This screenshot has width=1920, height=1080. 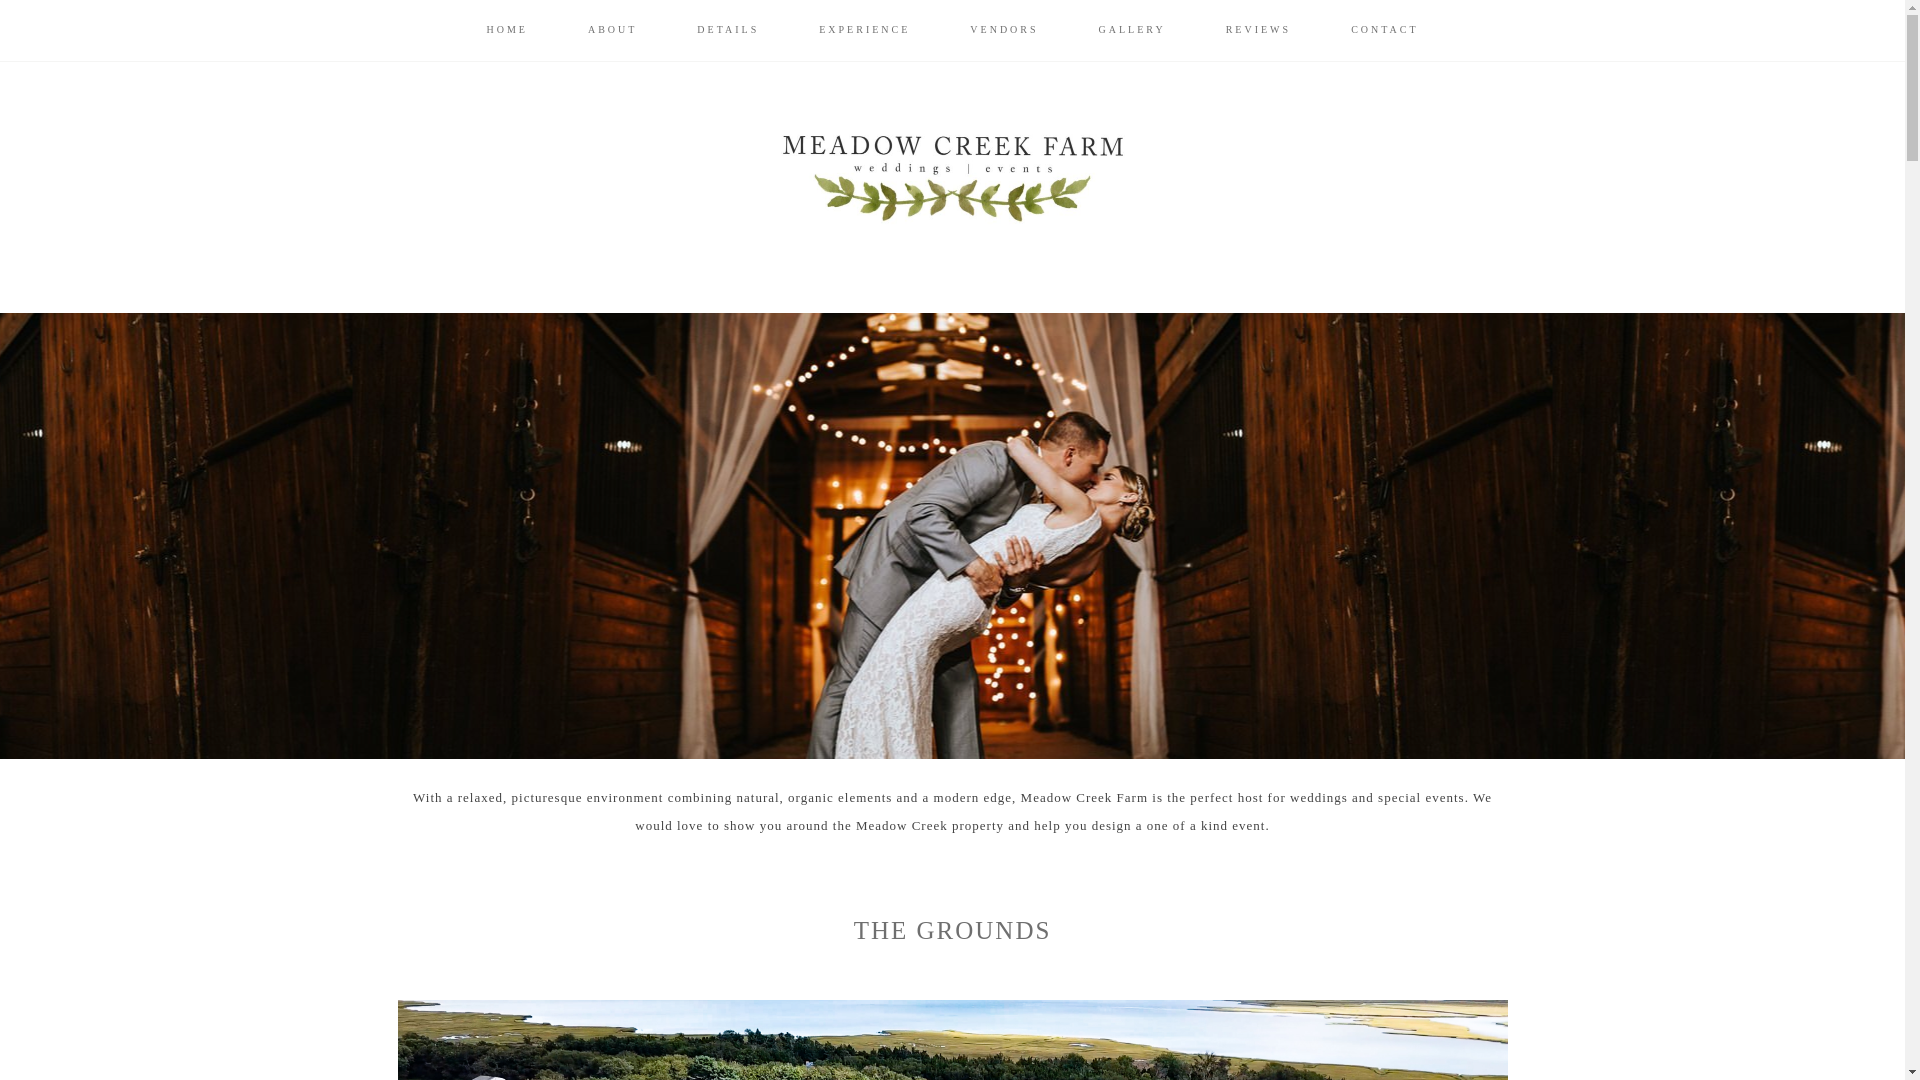 I want to click on VENDORS, so click(x=1004, y=30).